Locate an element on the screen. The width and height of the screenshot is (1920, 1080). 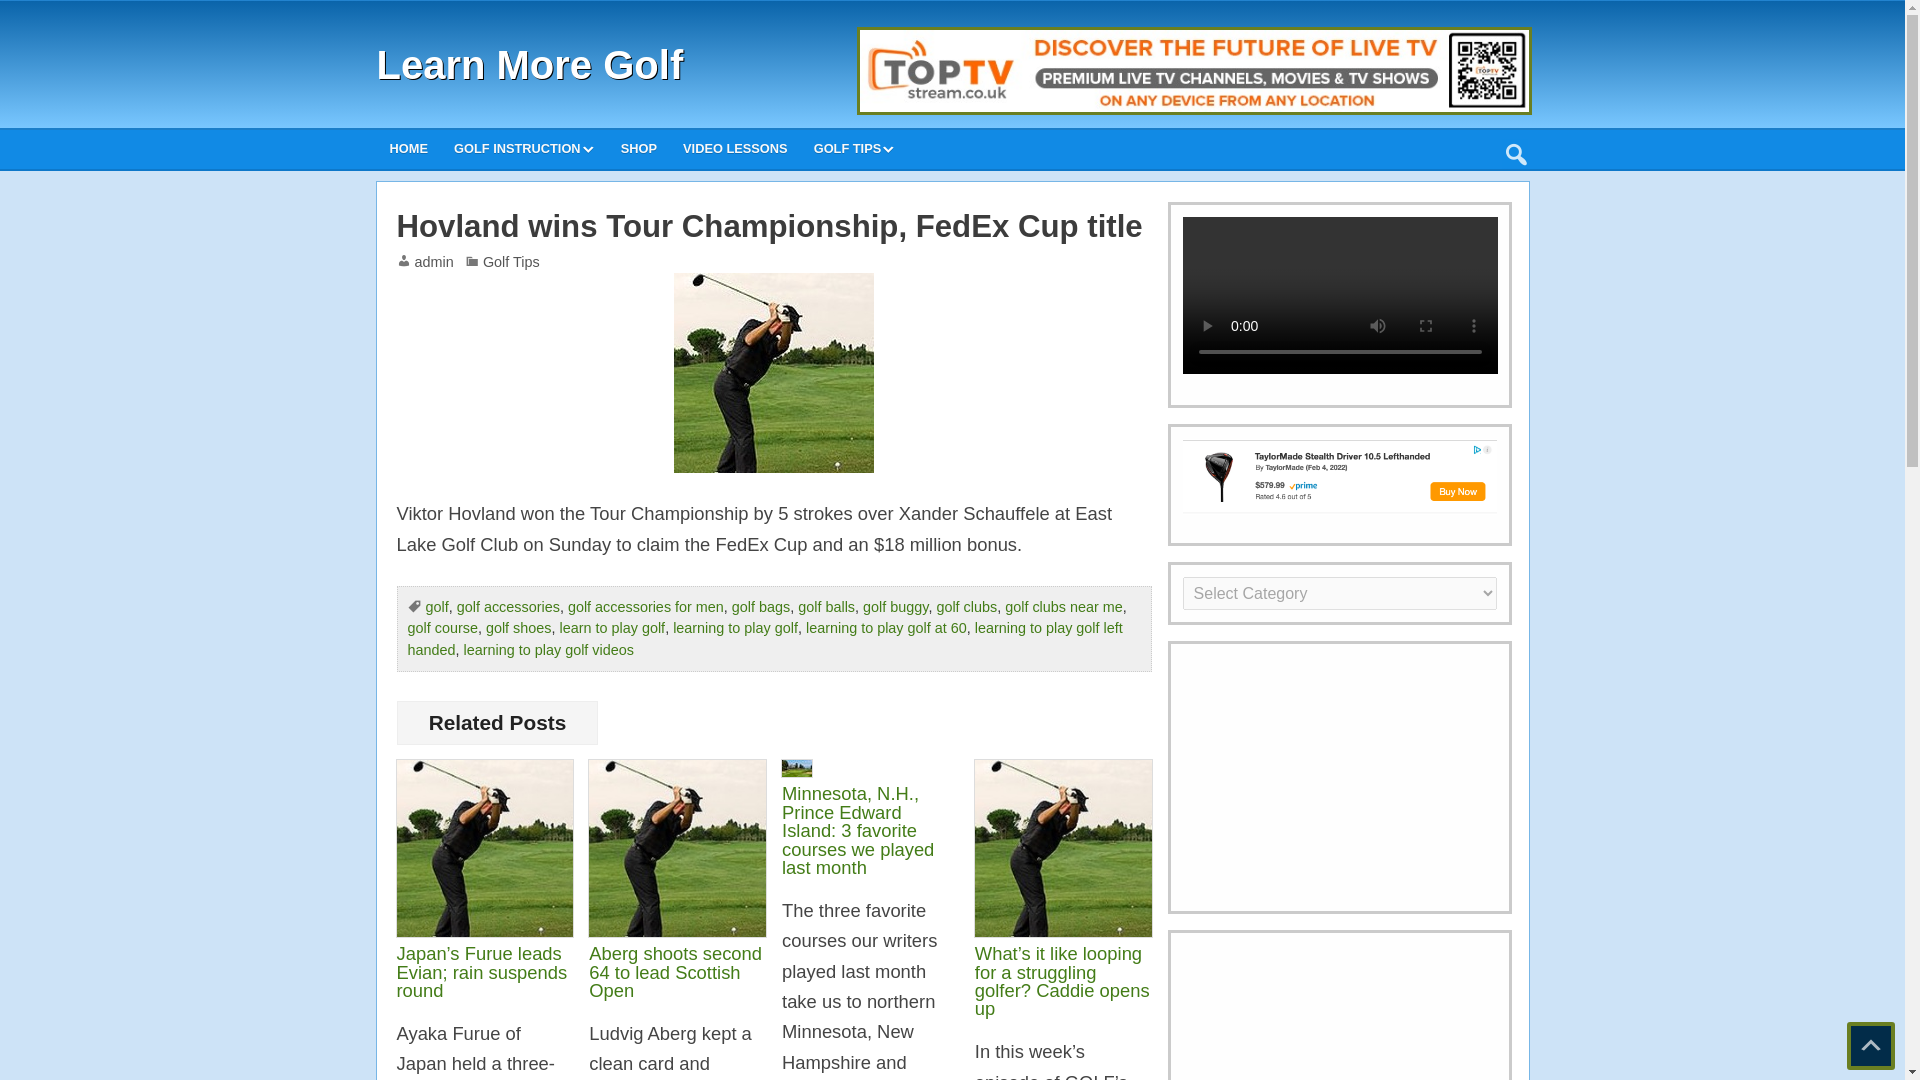
SHOP is located at coordinates (639, 148).